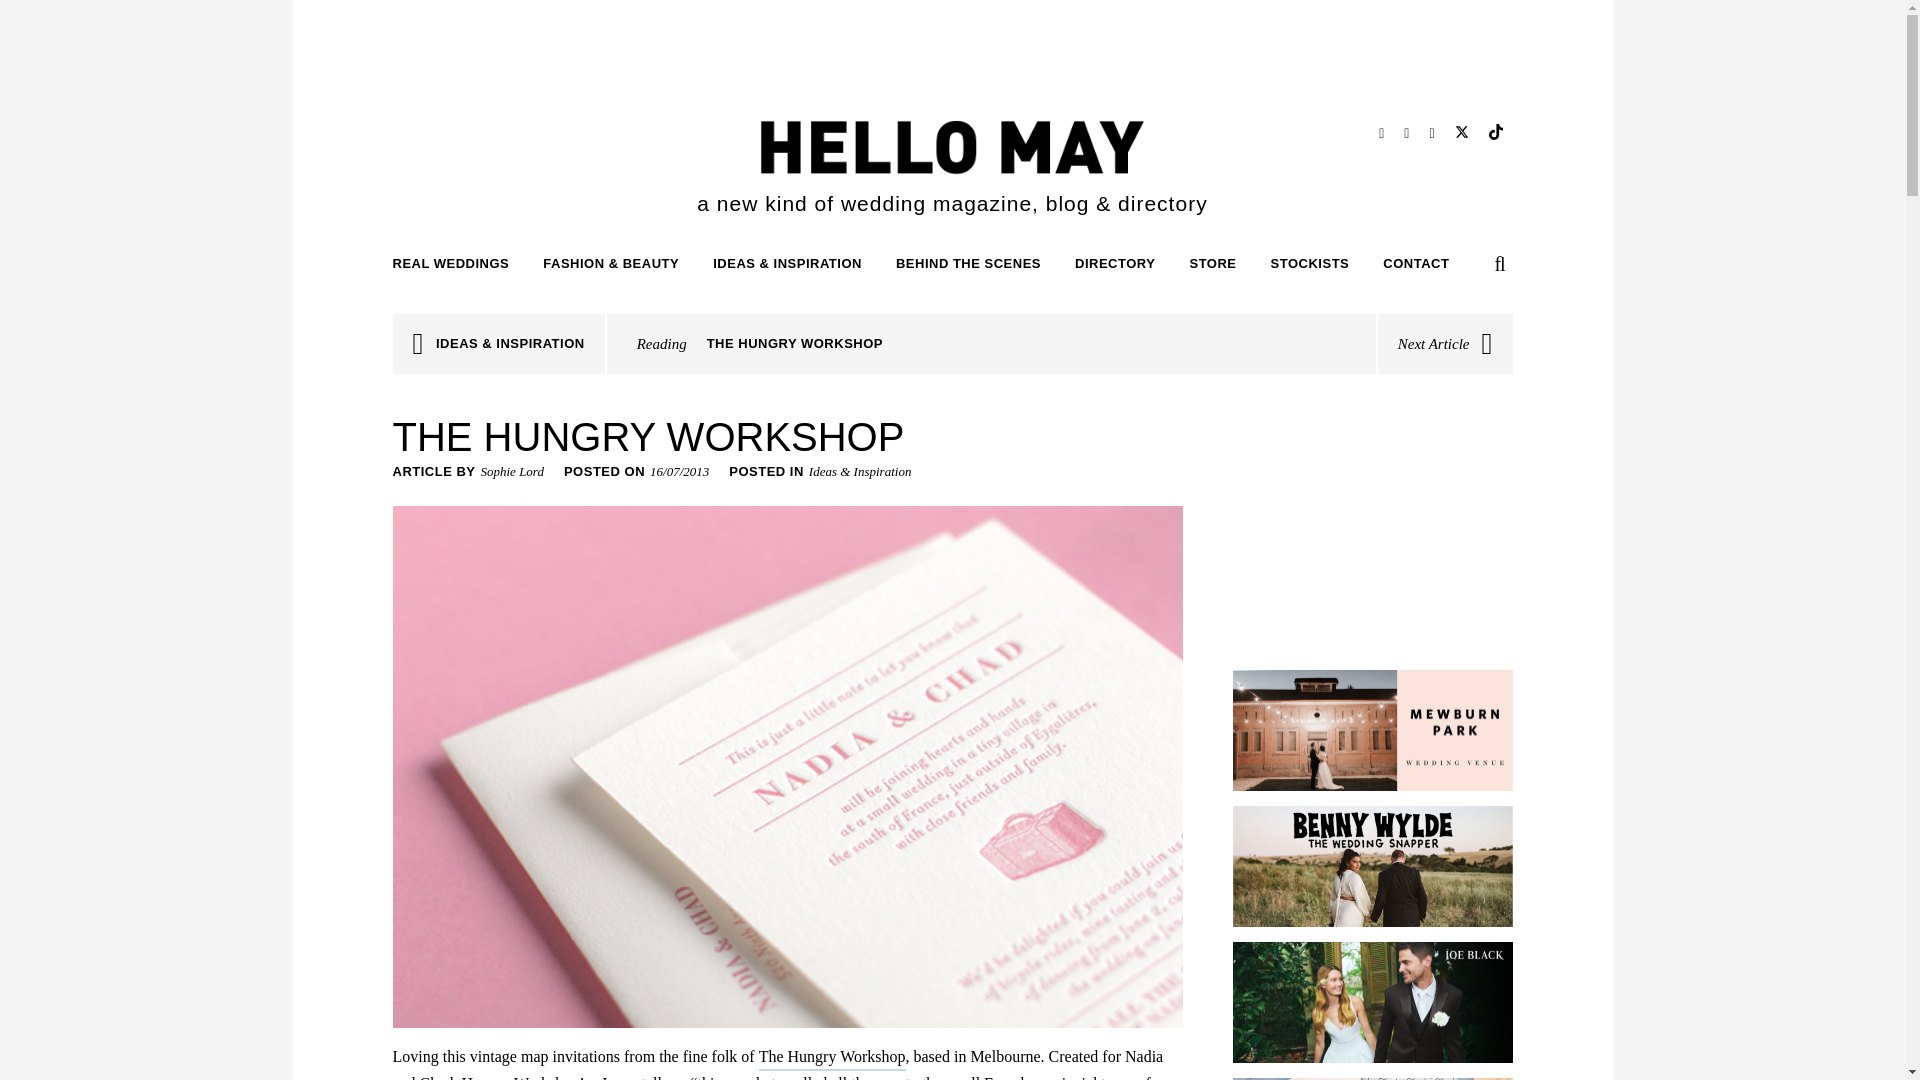 The height and width of the screenshot is (1080, 1920). What do you see at coordinates (1372, 730) in the screenshot?
I see `Mewburn Park` at bounding box center [1372, 730].